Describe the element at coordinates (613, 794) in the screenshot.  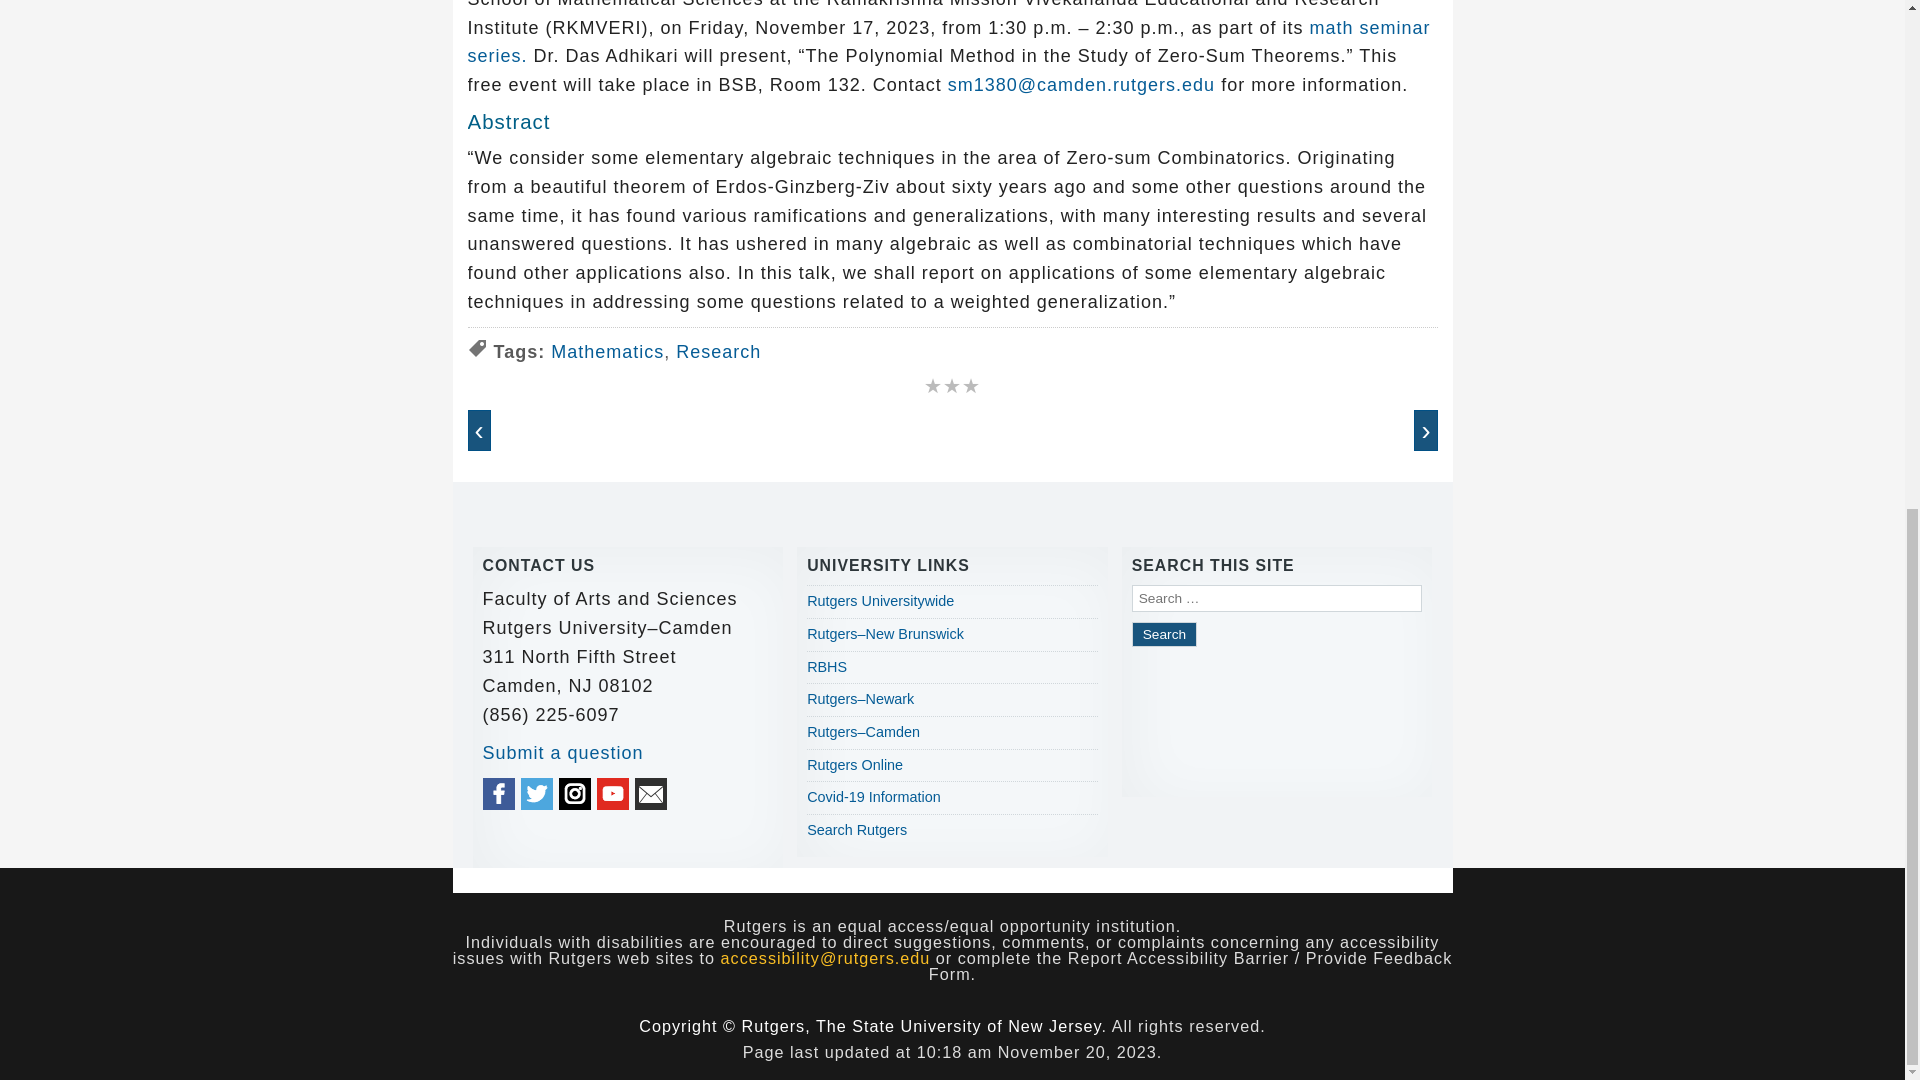
I see `FAS YouTube Channel` at that location.